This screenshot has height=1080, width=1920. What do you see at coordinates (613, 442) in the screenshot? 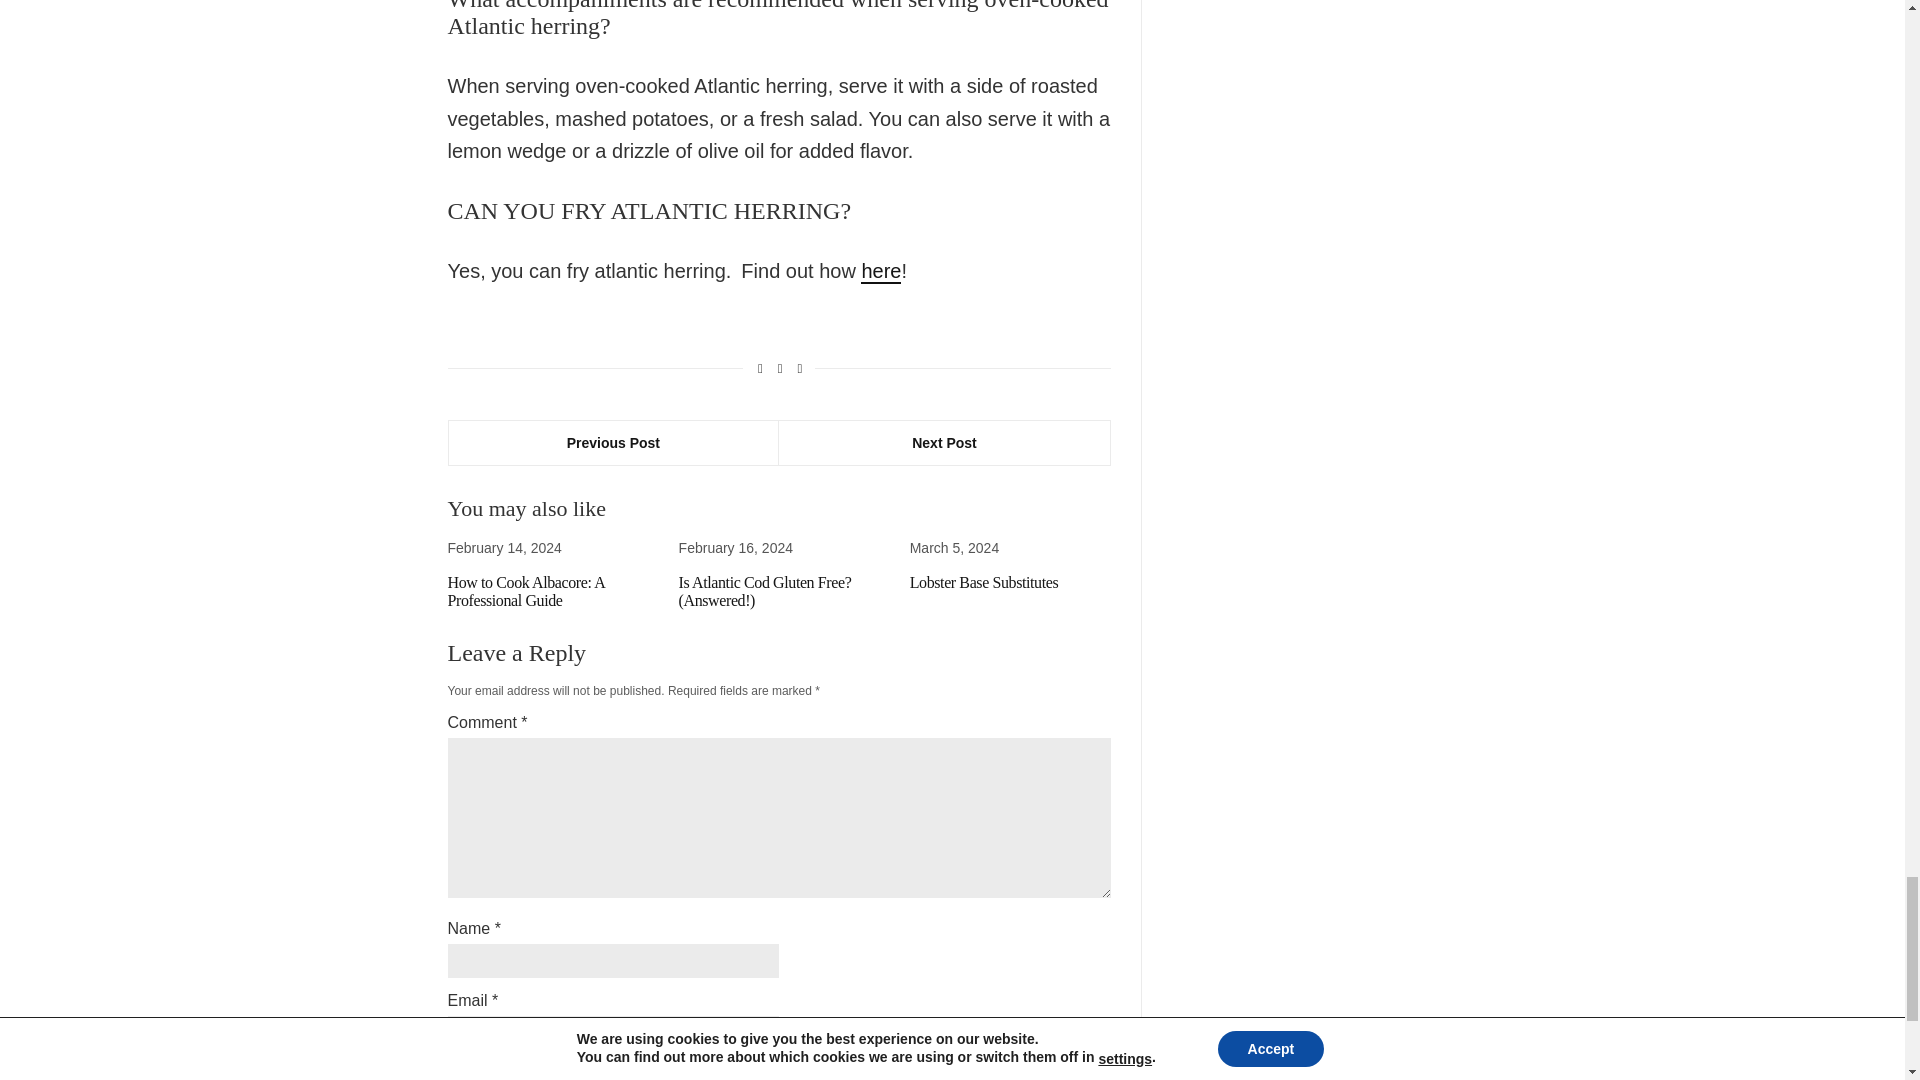
I see `Previous Post` at bounding box center [613, 442].